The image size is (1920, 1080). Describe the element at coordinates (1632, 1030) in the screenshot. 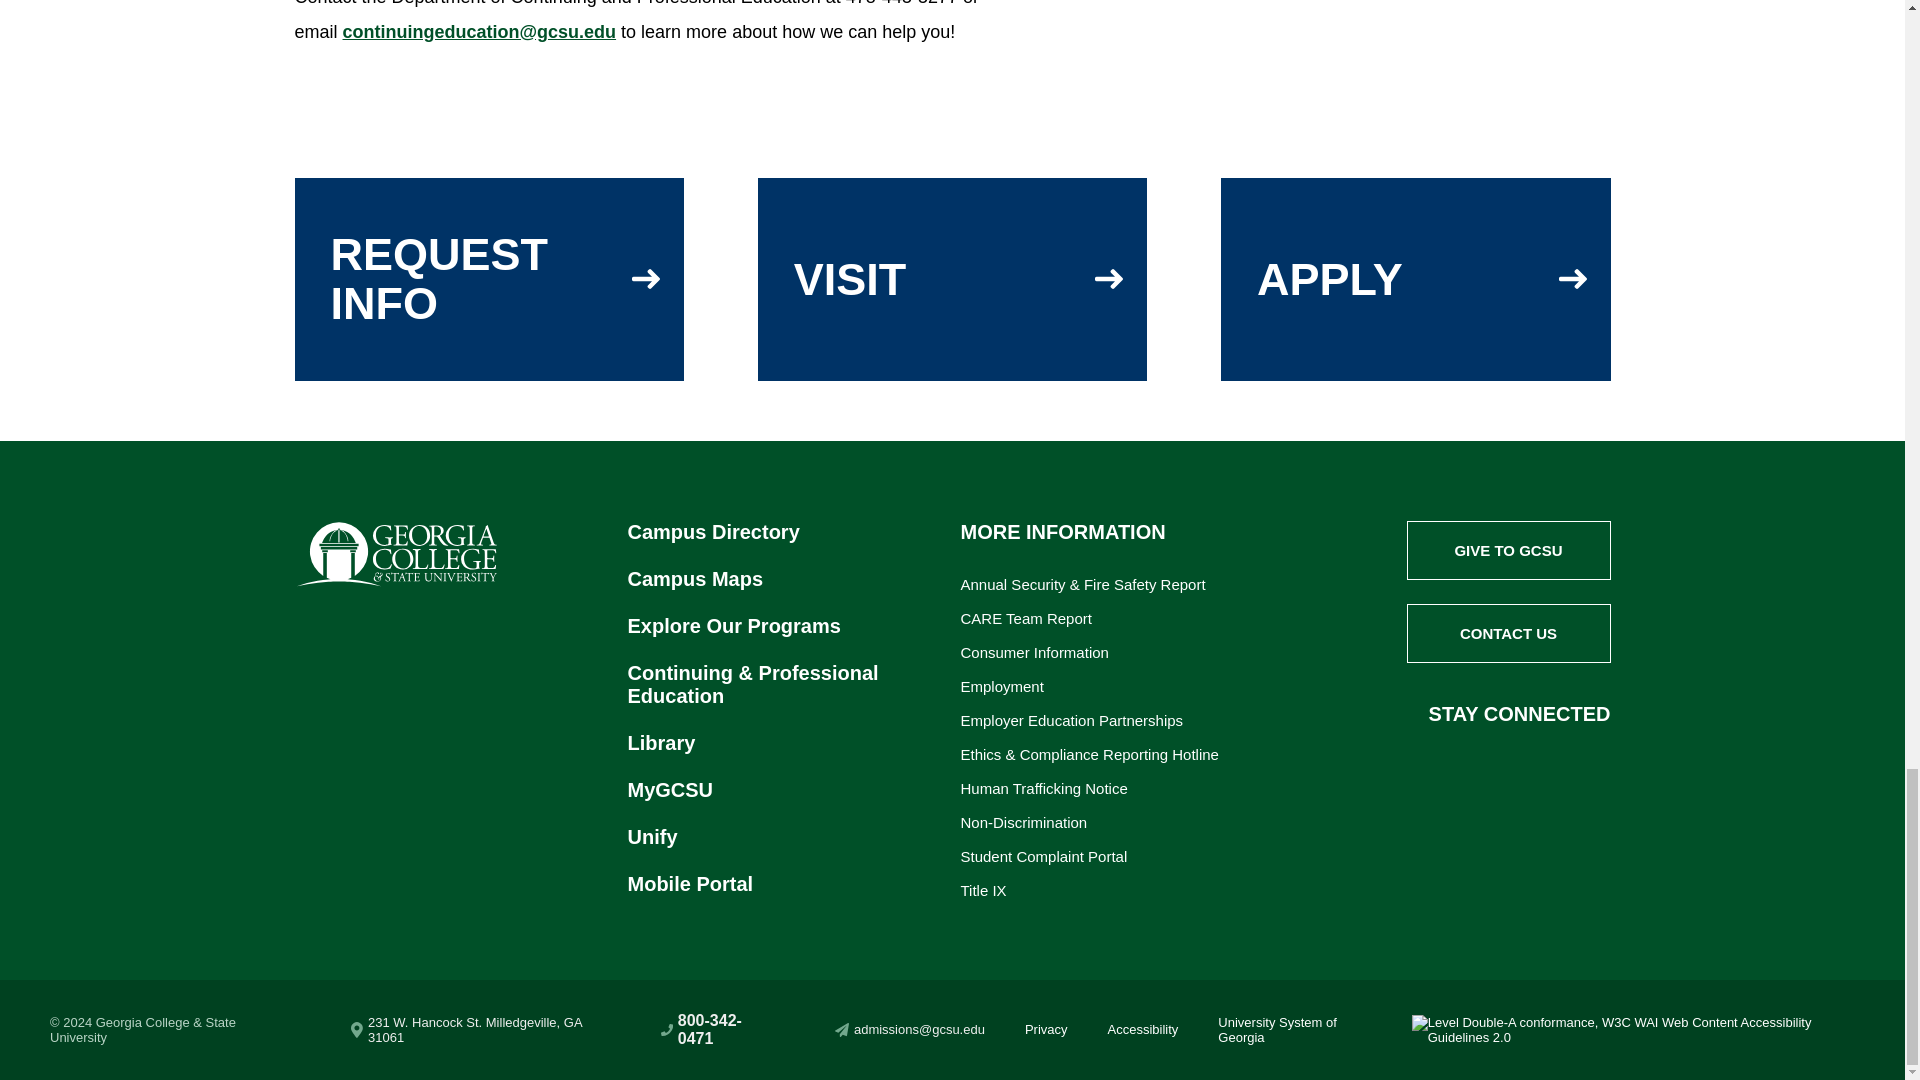

I see `Explanation of WCAG 2.0 Level Double-A Conformance` at that location.